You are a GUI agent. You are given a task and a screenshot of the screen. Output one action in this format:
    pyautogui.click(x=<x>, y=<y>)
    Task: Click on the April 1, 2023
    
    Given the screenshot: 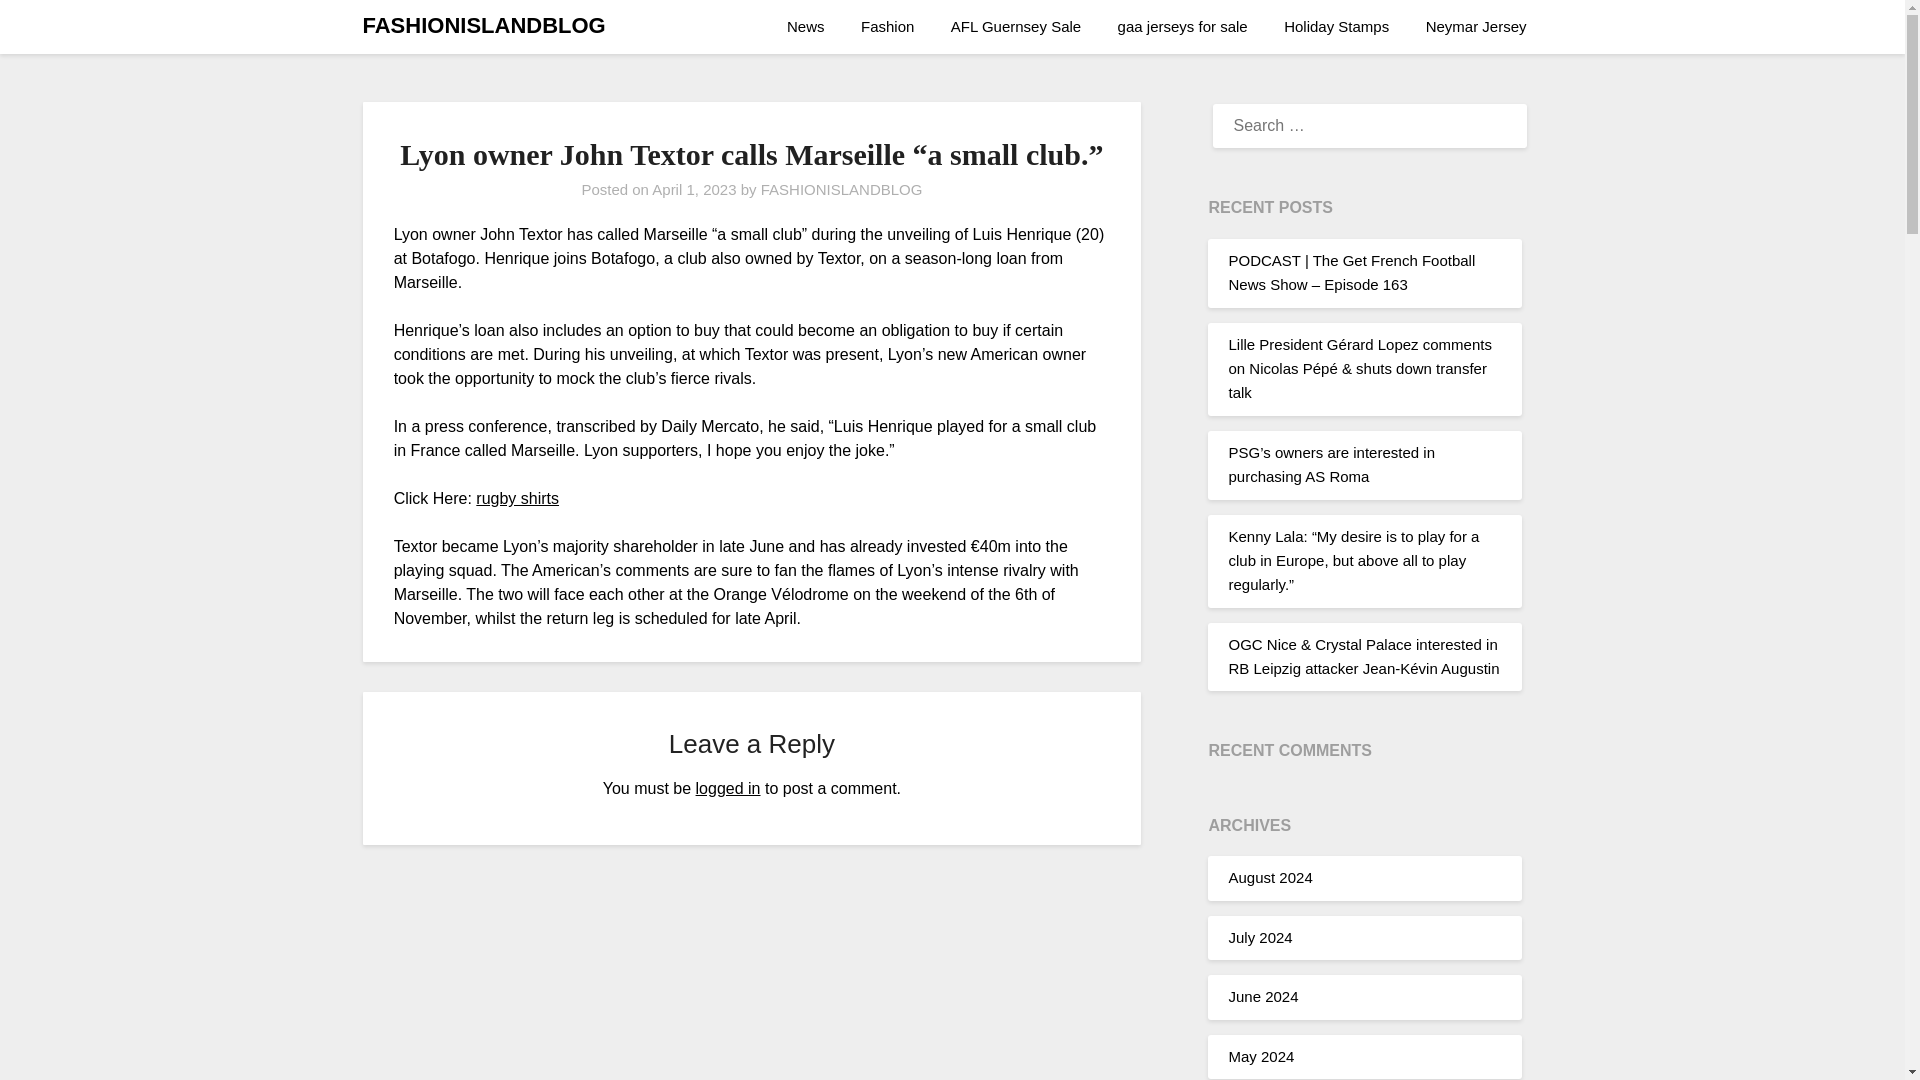 What is the action you would take?
    pyautogui.click(x=694, y=189)
    